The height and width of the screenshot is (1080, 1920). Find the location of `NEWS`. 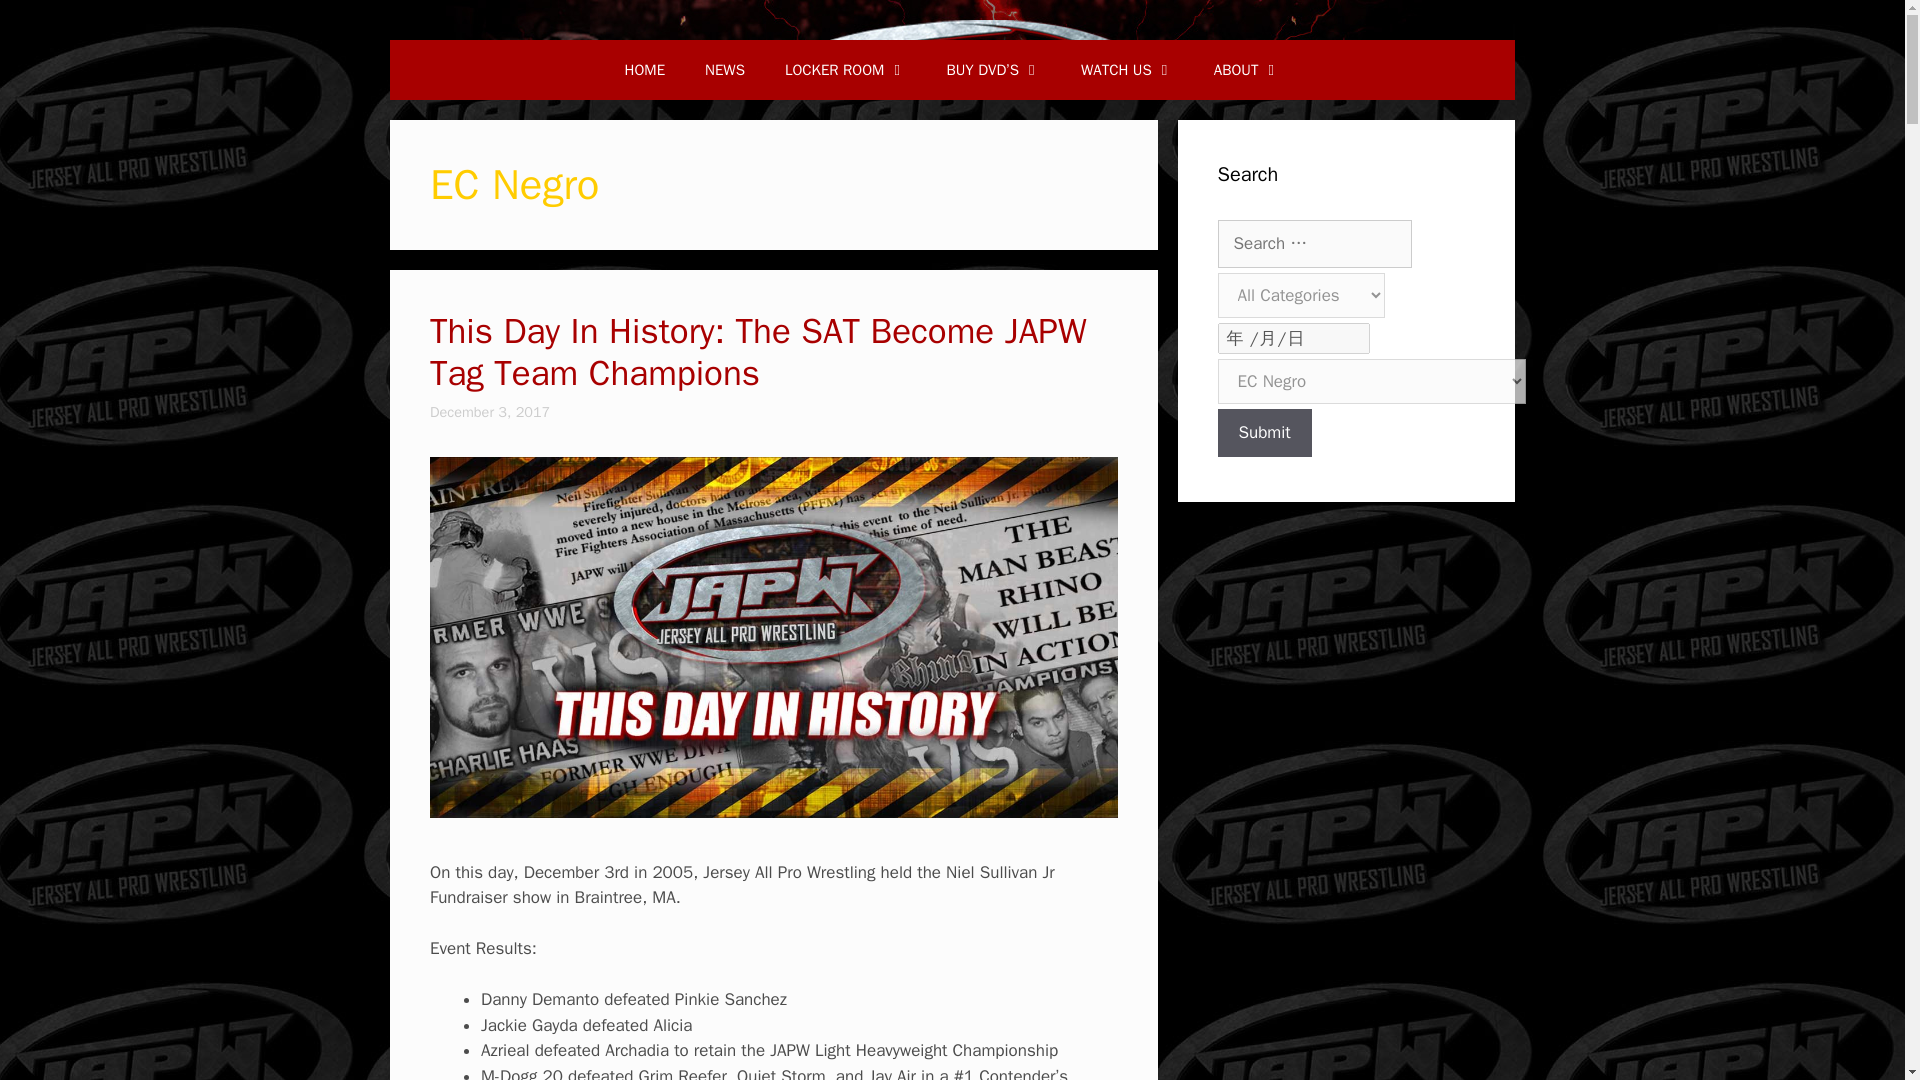

NEWS is located at coordinates (724, 70).